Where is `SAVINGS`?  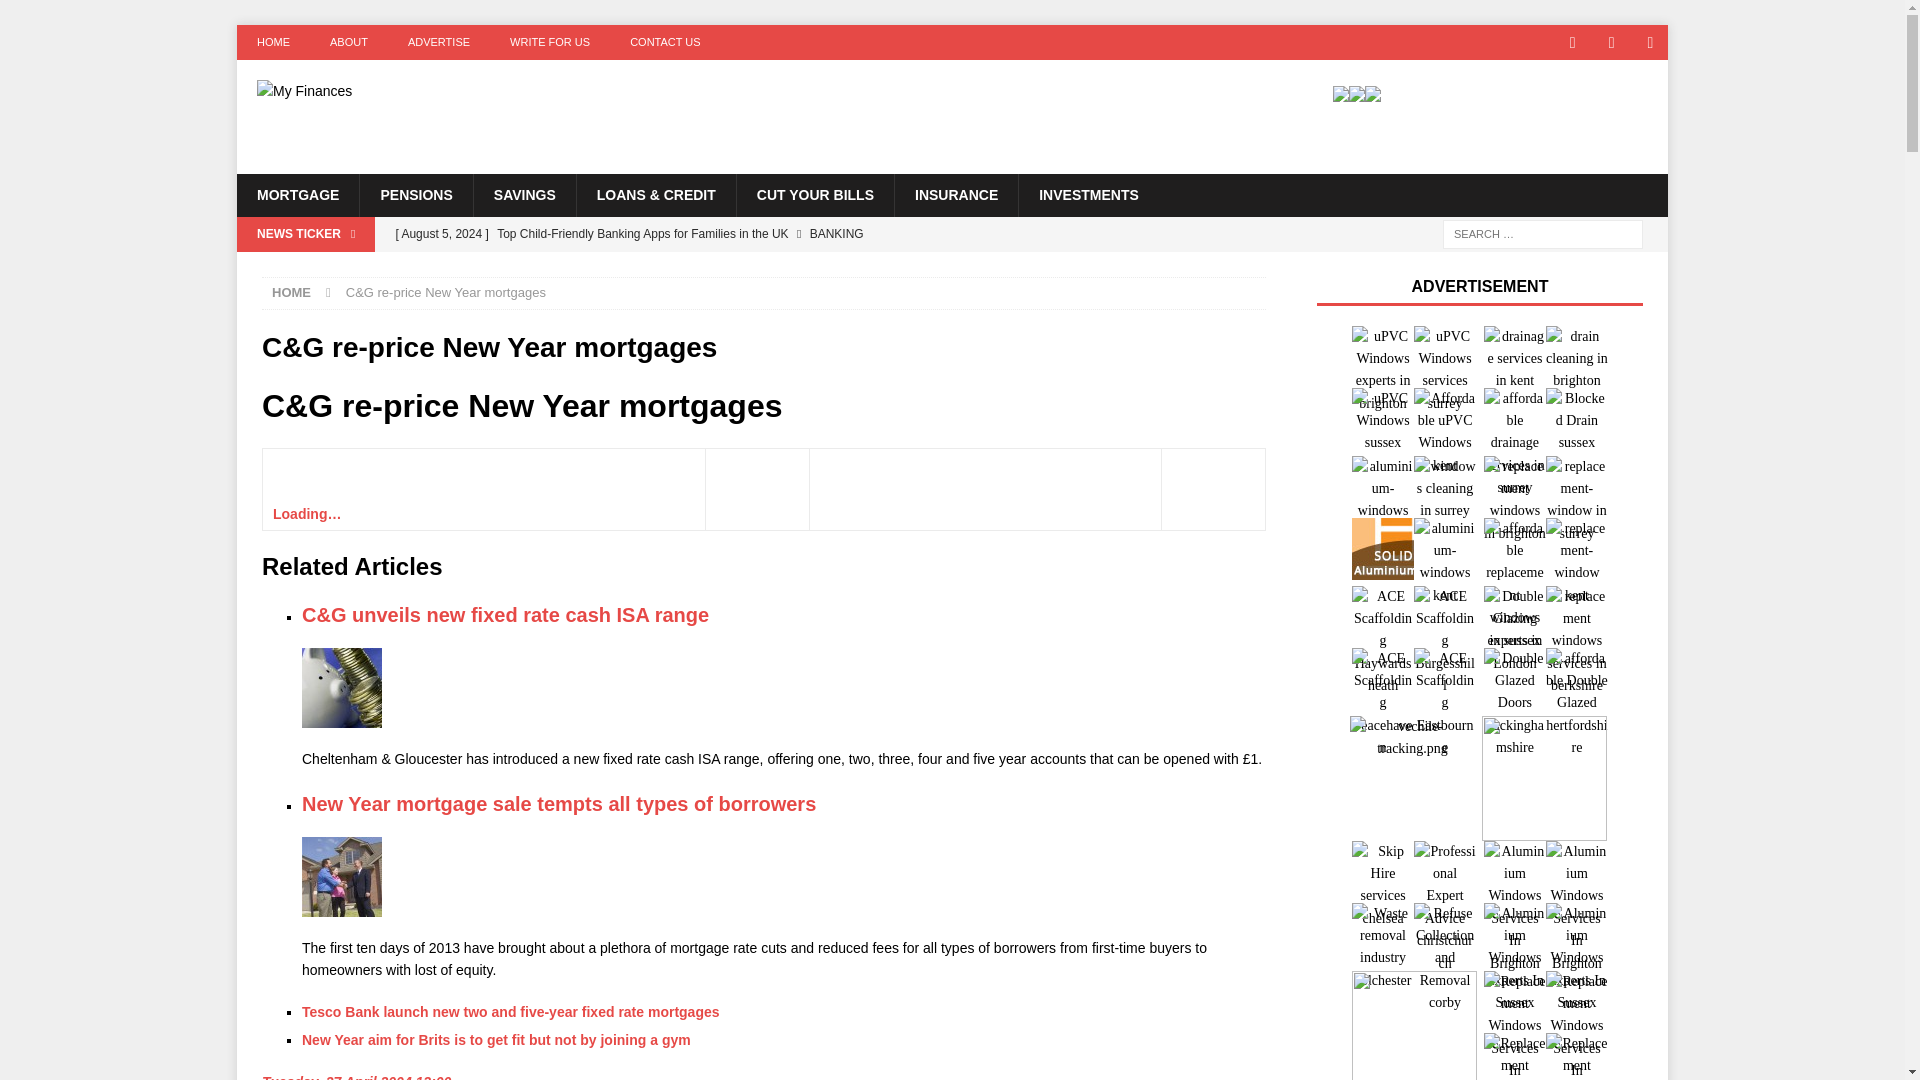 SAVINGS is located at coordinates (524, 194).